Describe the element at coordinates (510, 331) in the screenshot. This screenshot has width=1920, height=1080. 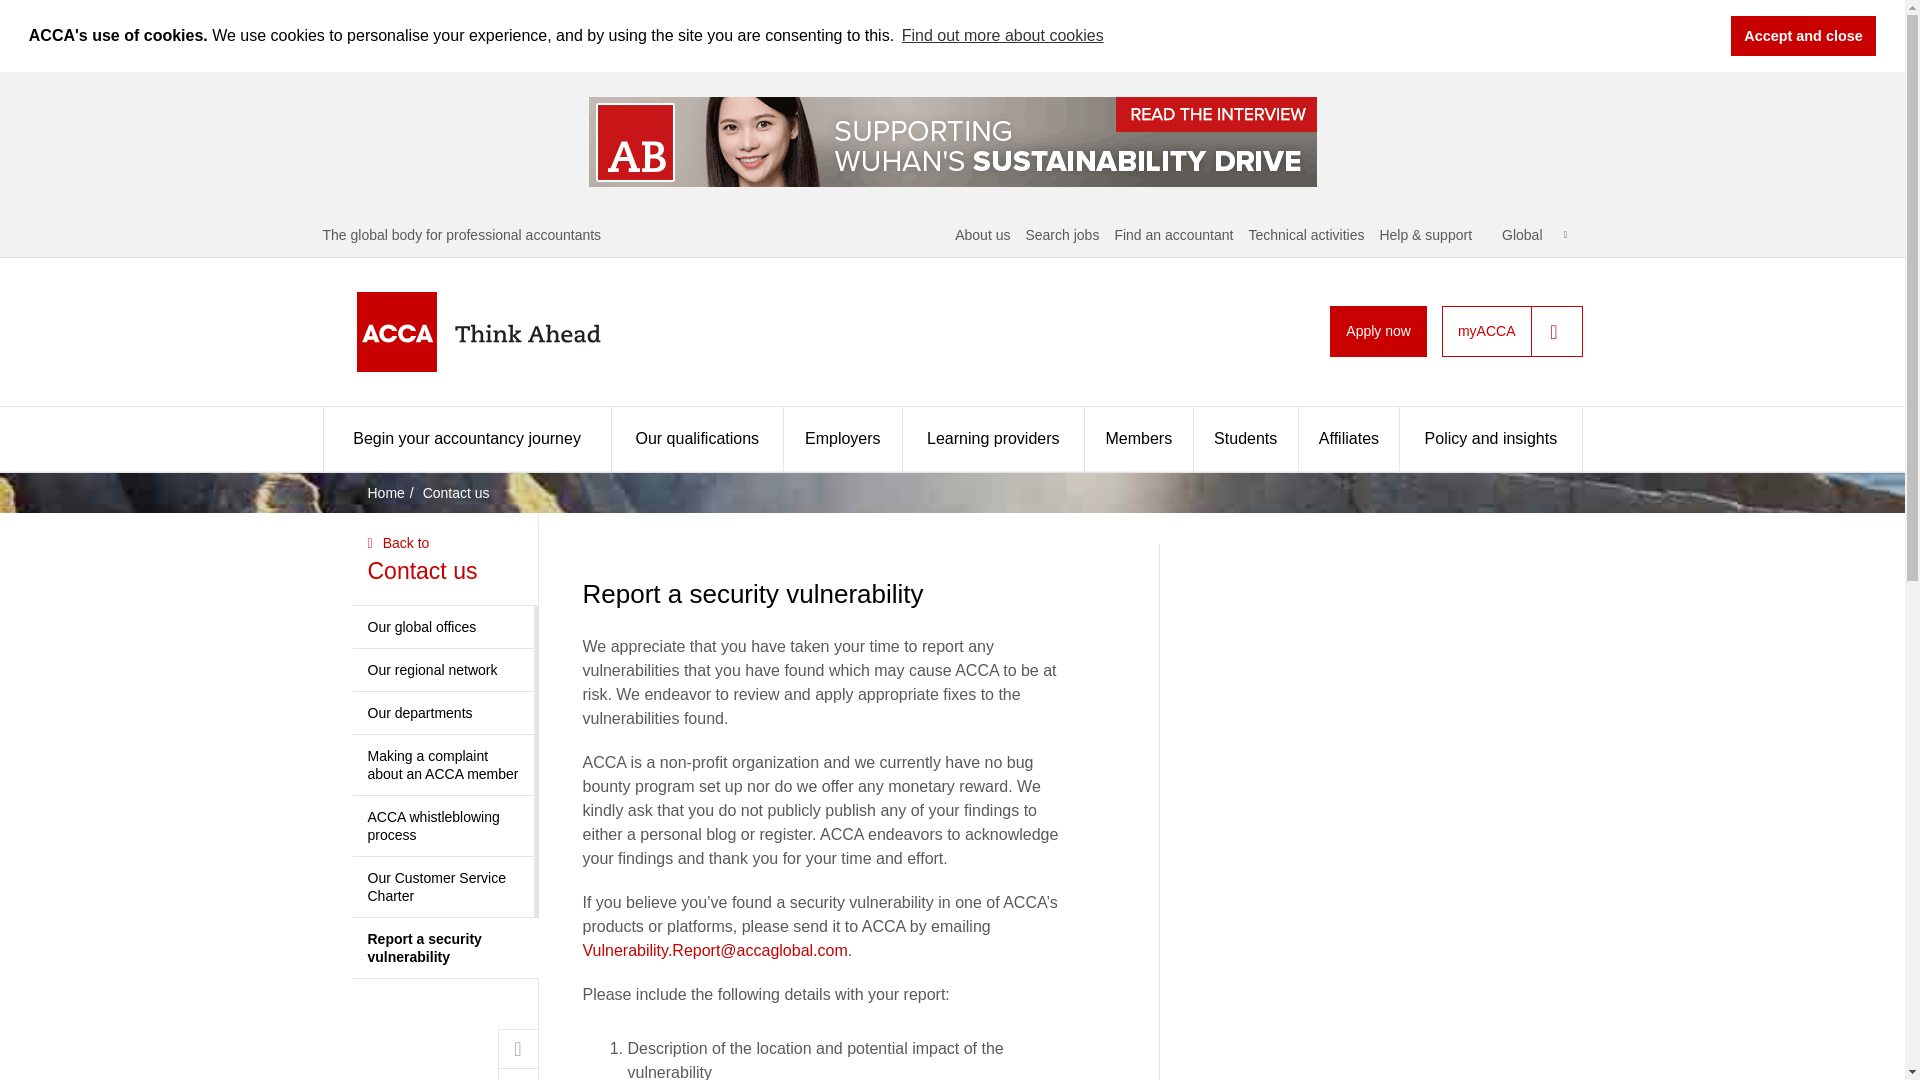
I see `Home` at that location.